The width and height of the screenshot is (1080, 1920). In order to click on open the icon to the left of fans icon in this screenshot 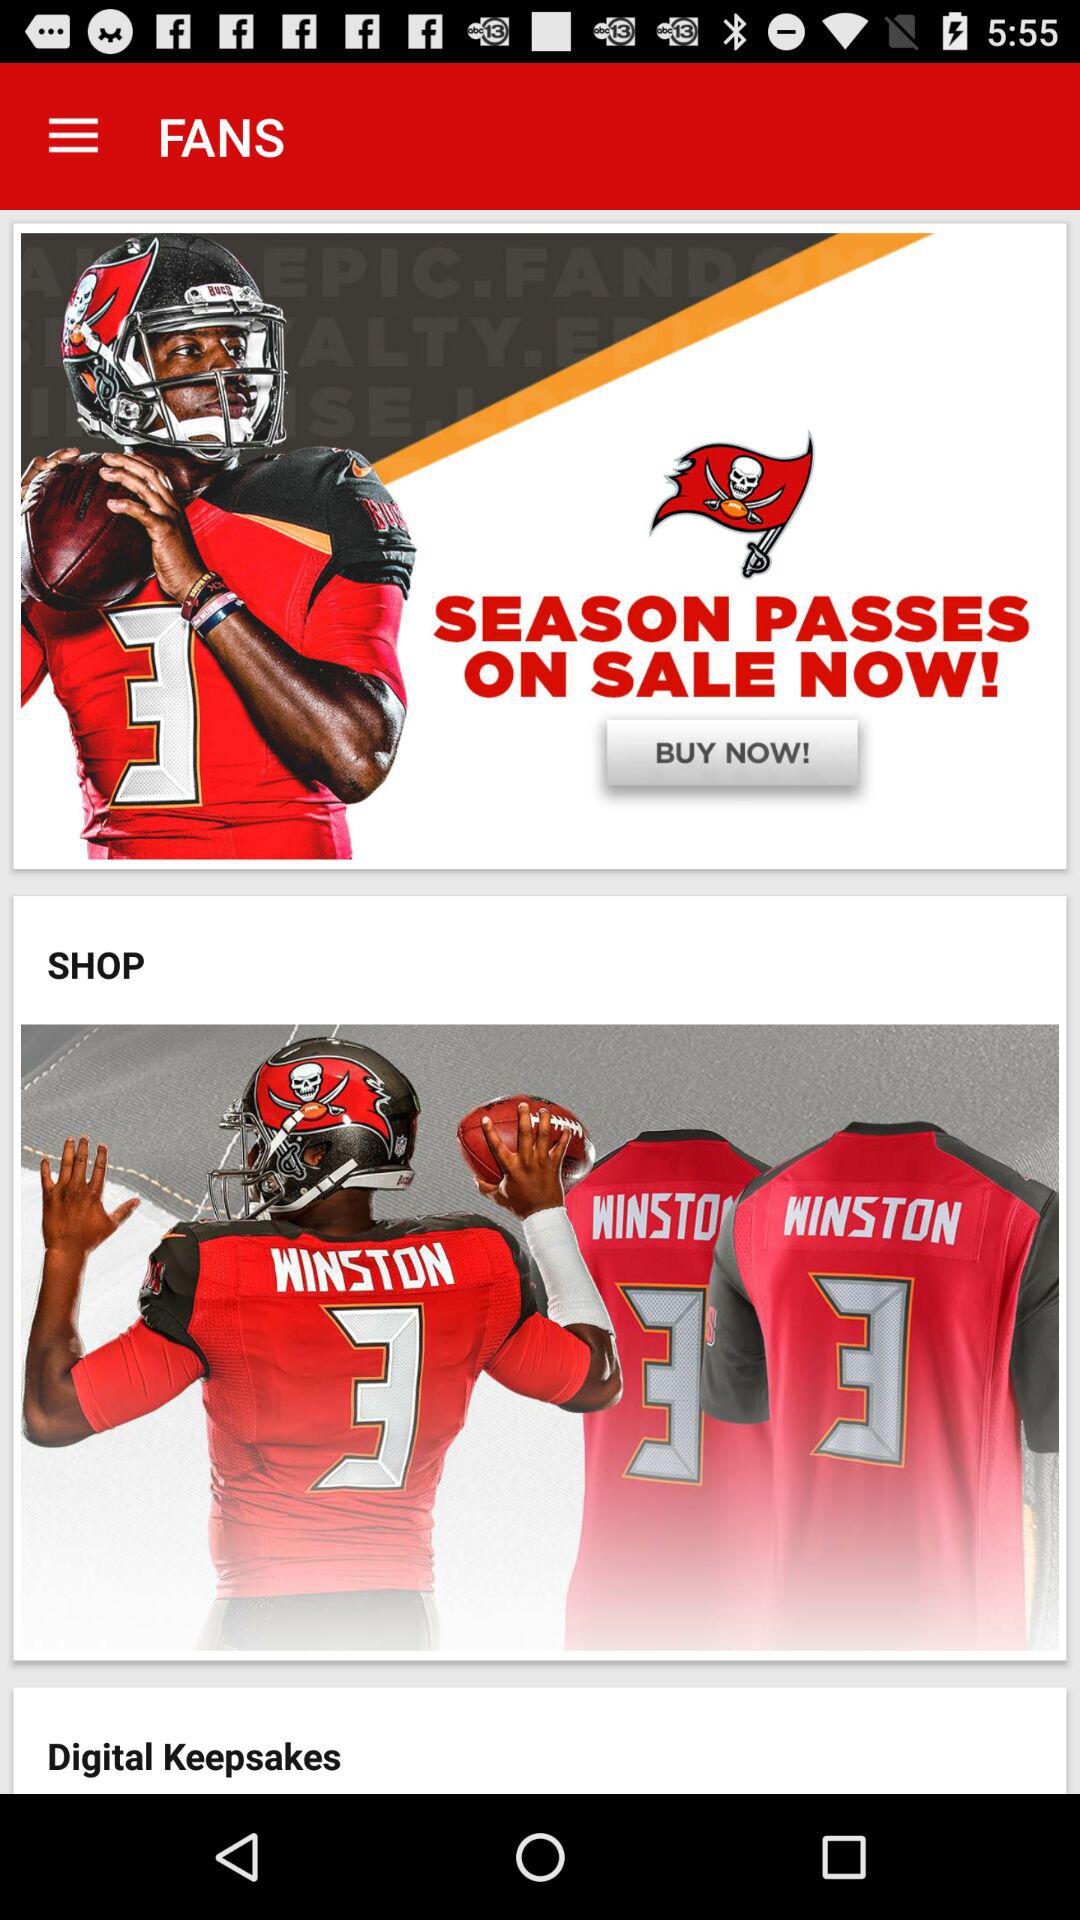, I will do `click(73, 136)`.